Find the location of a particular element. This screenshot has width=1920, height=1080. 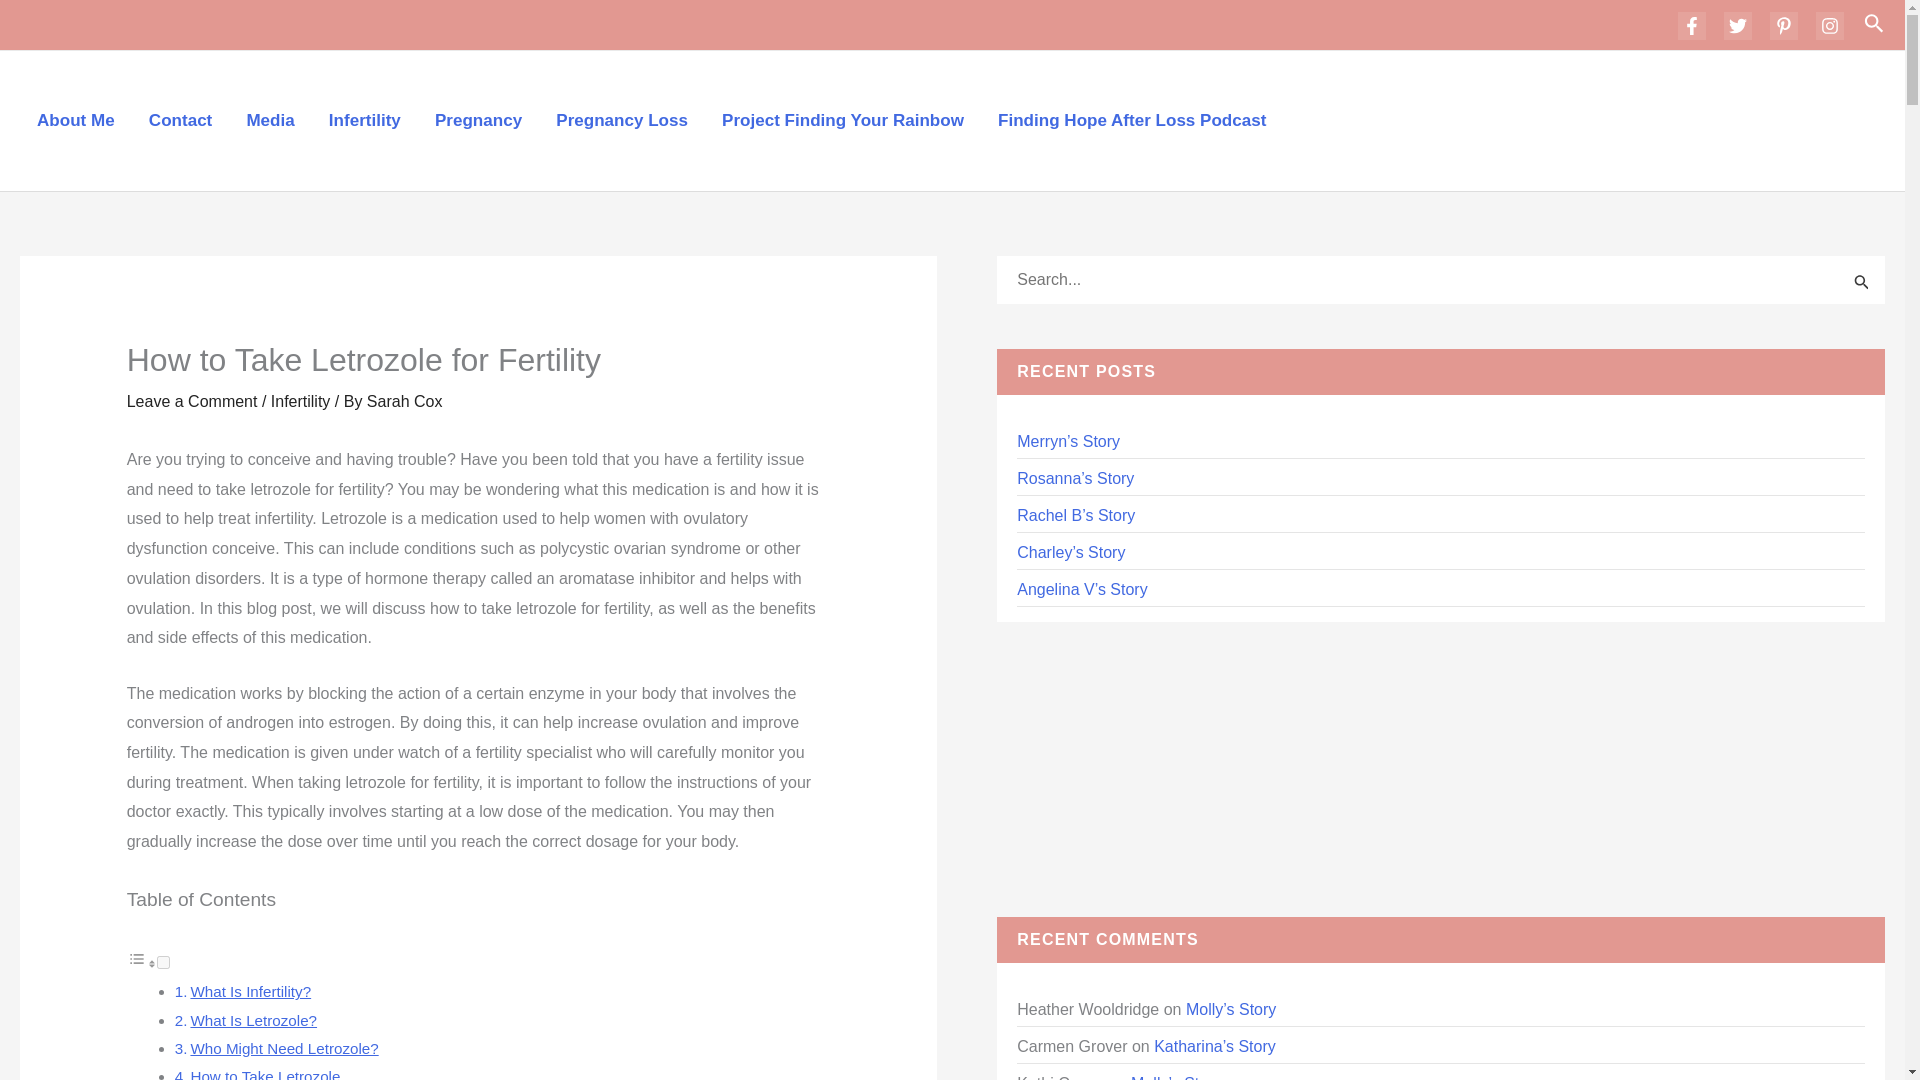

Finding Hope After Loss Podcast is located at coordinates (1132, 120).